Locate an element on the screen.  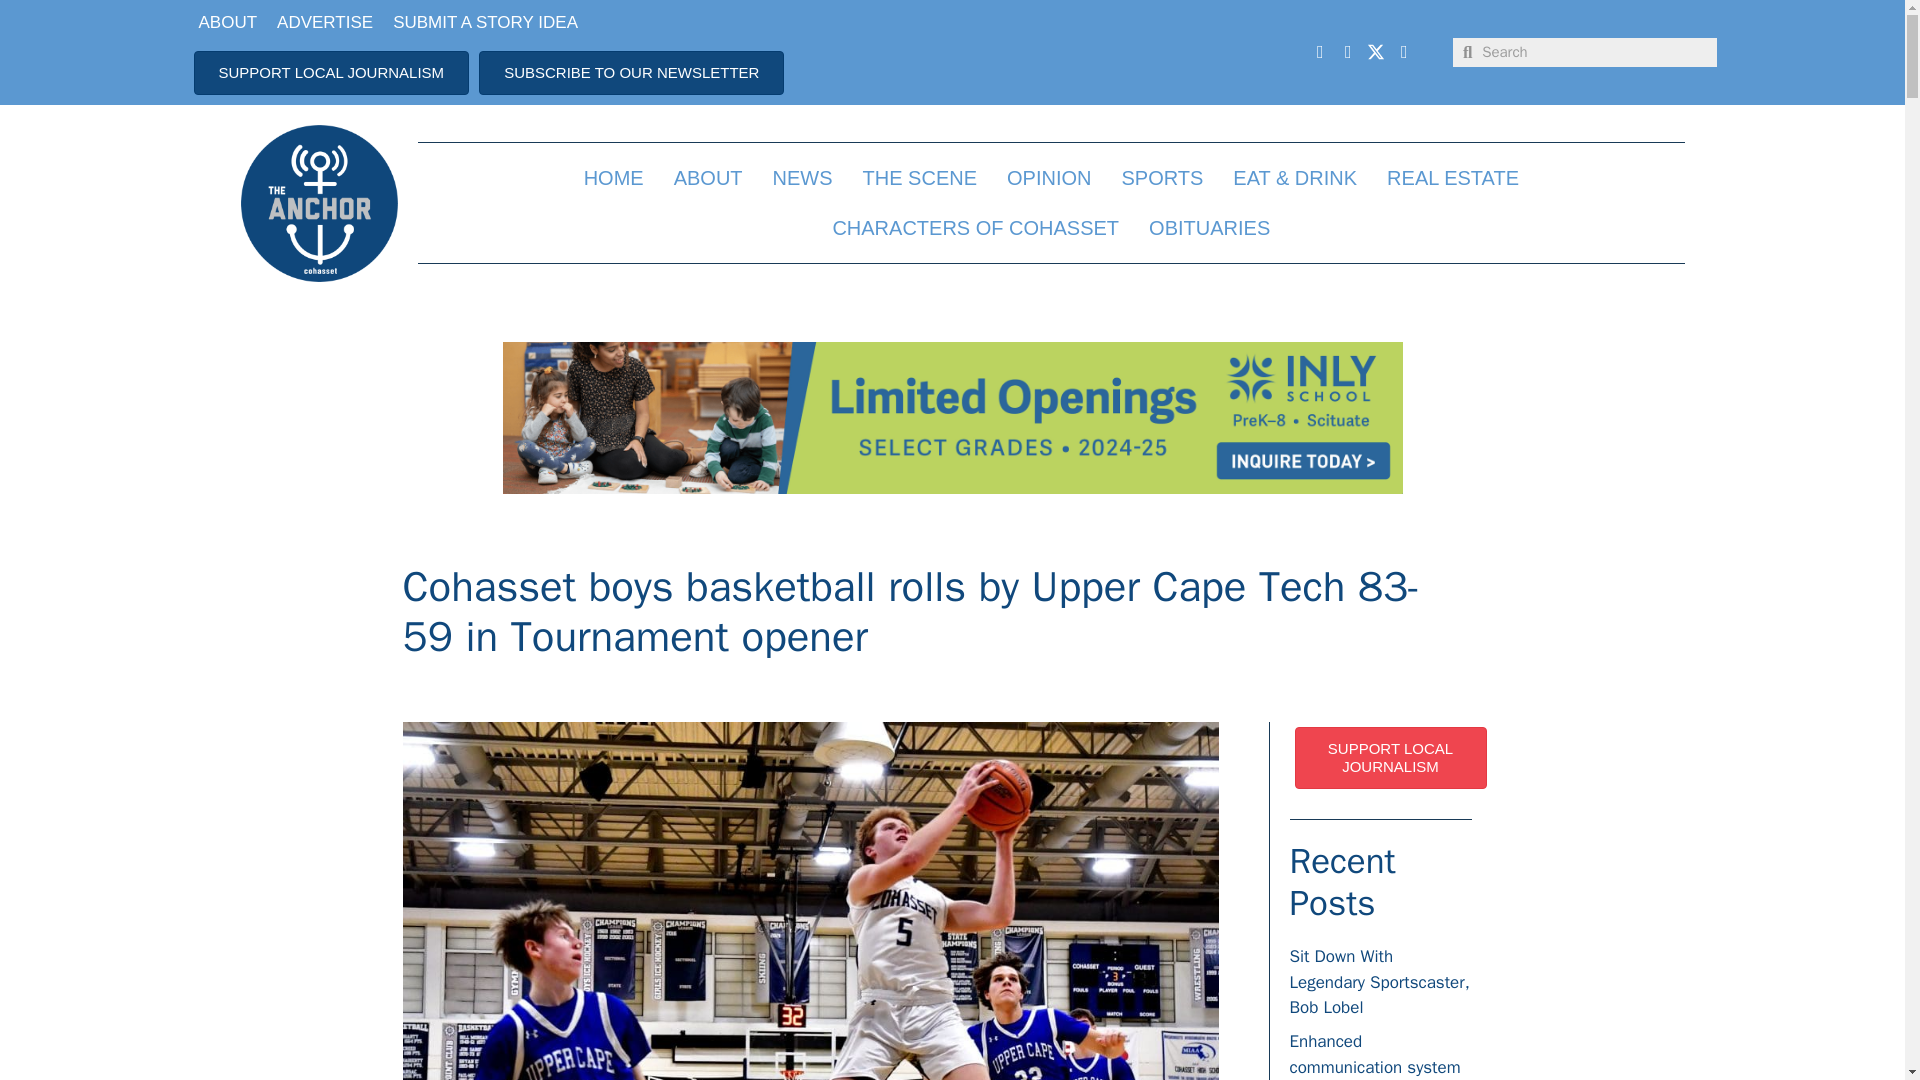
NEWS is located at coordinates (803, 178).